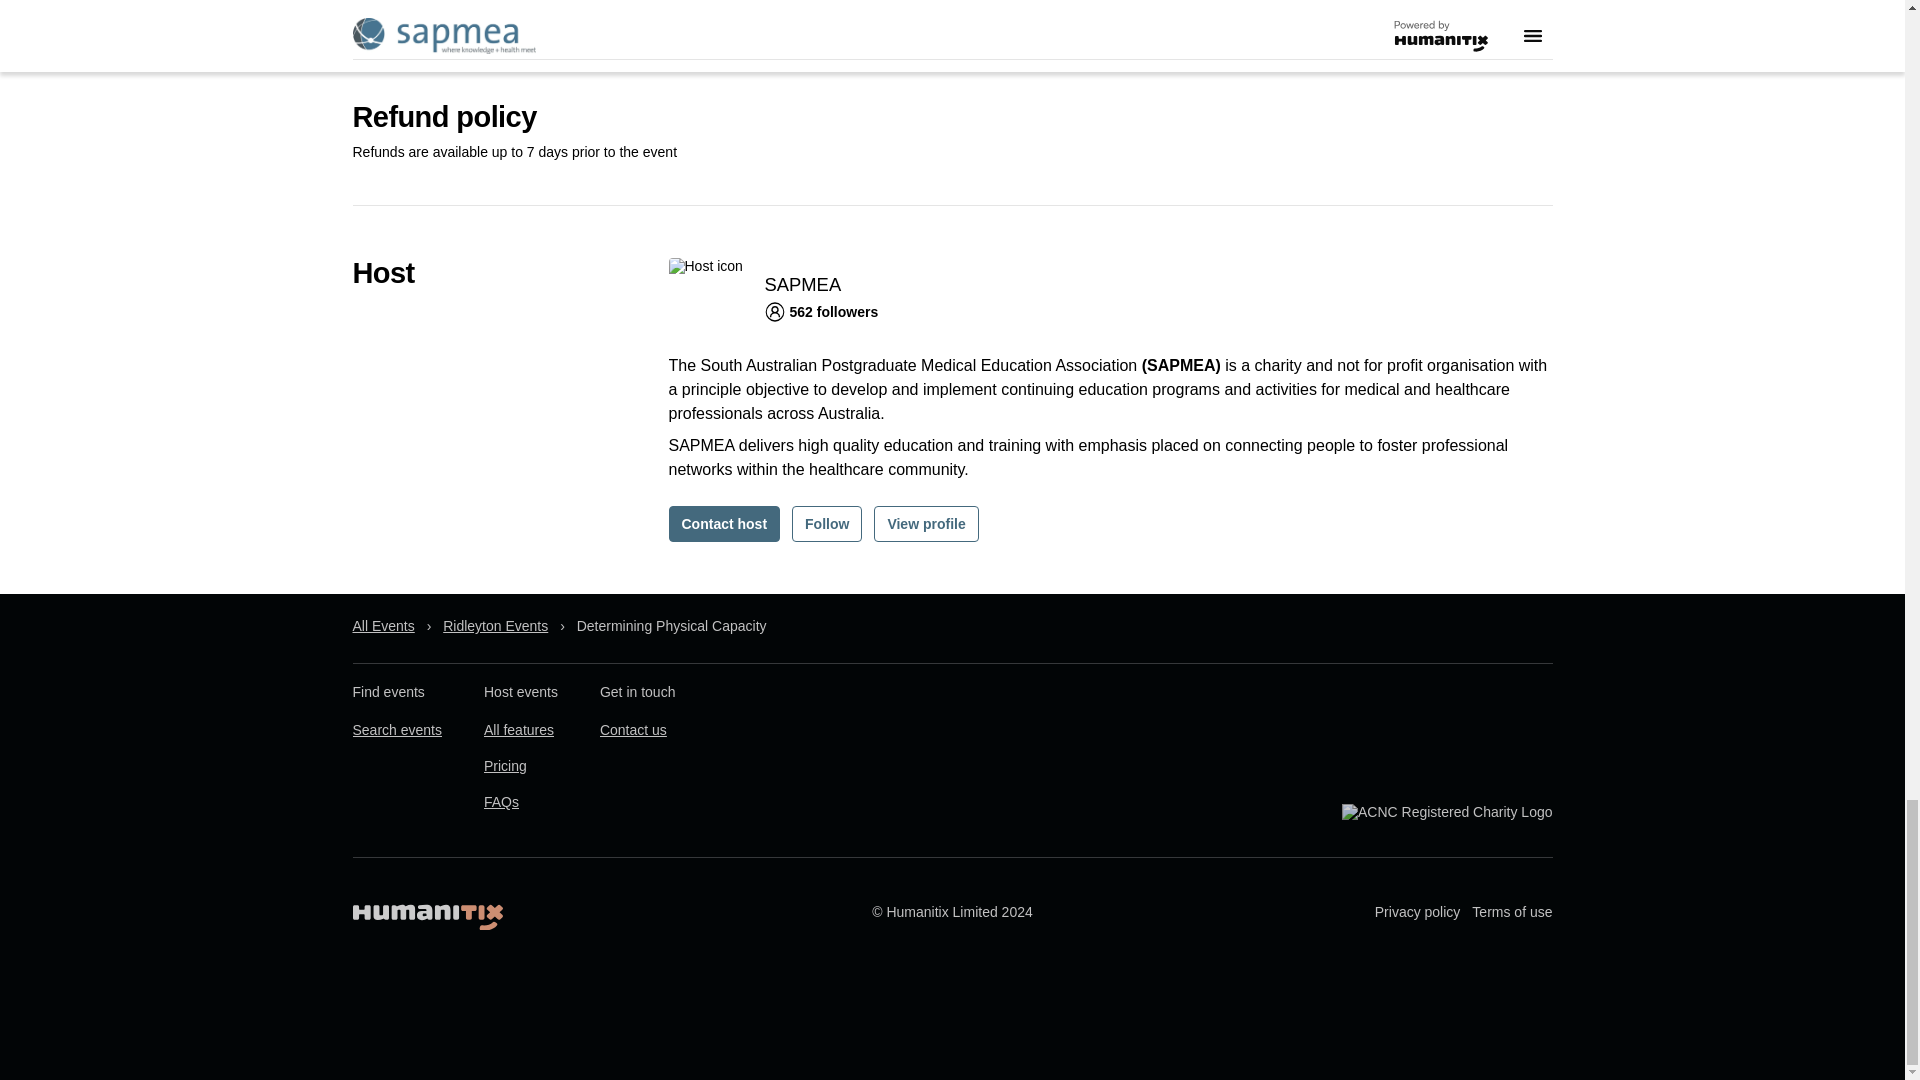 Image resolution: width=1920 pixels, height=1080 pixels. I want to click on Privacy policy, so click(1418, 912).